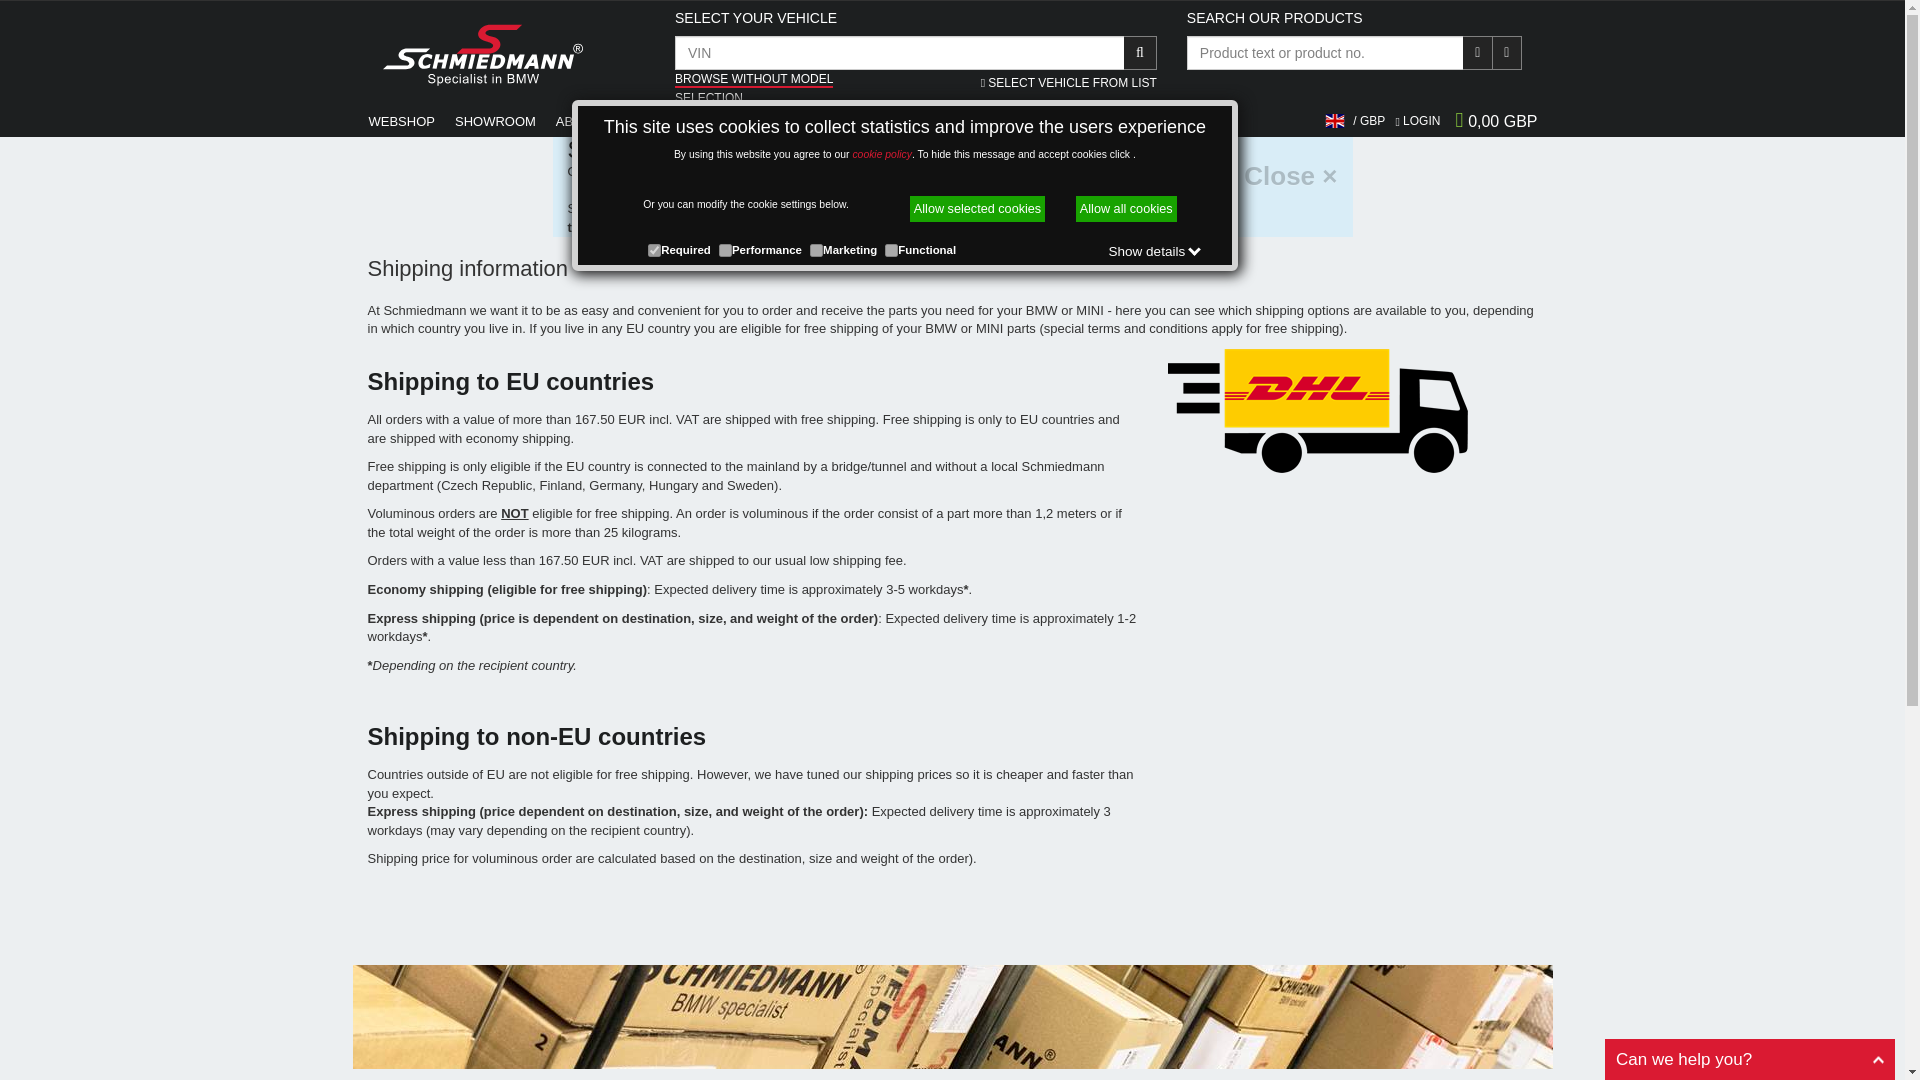 The image size is (1920, 1080). I want to click on 100, so click(724, 250).